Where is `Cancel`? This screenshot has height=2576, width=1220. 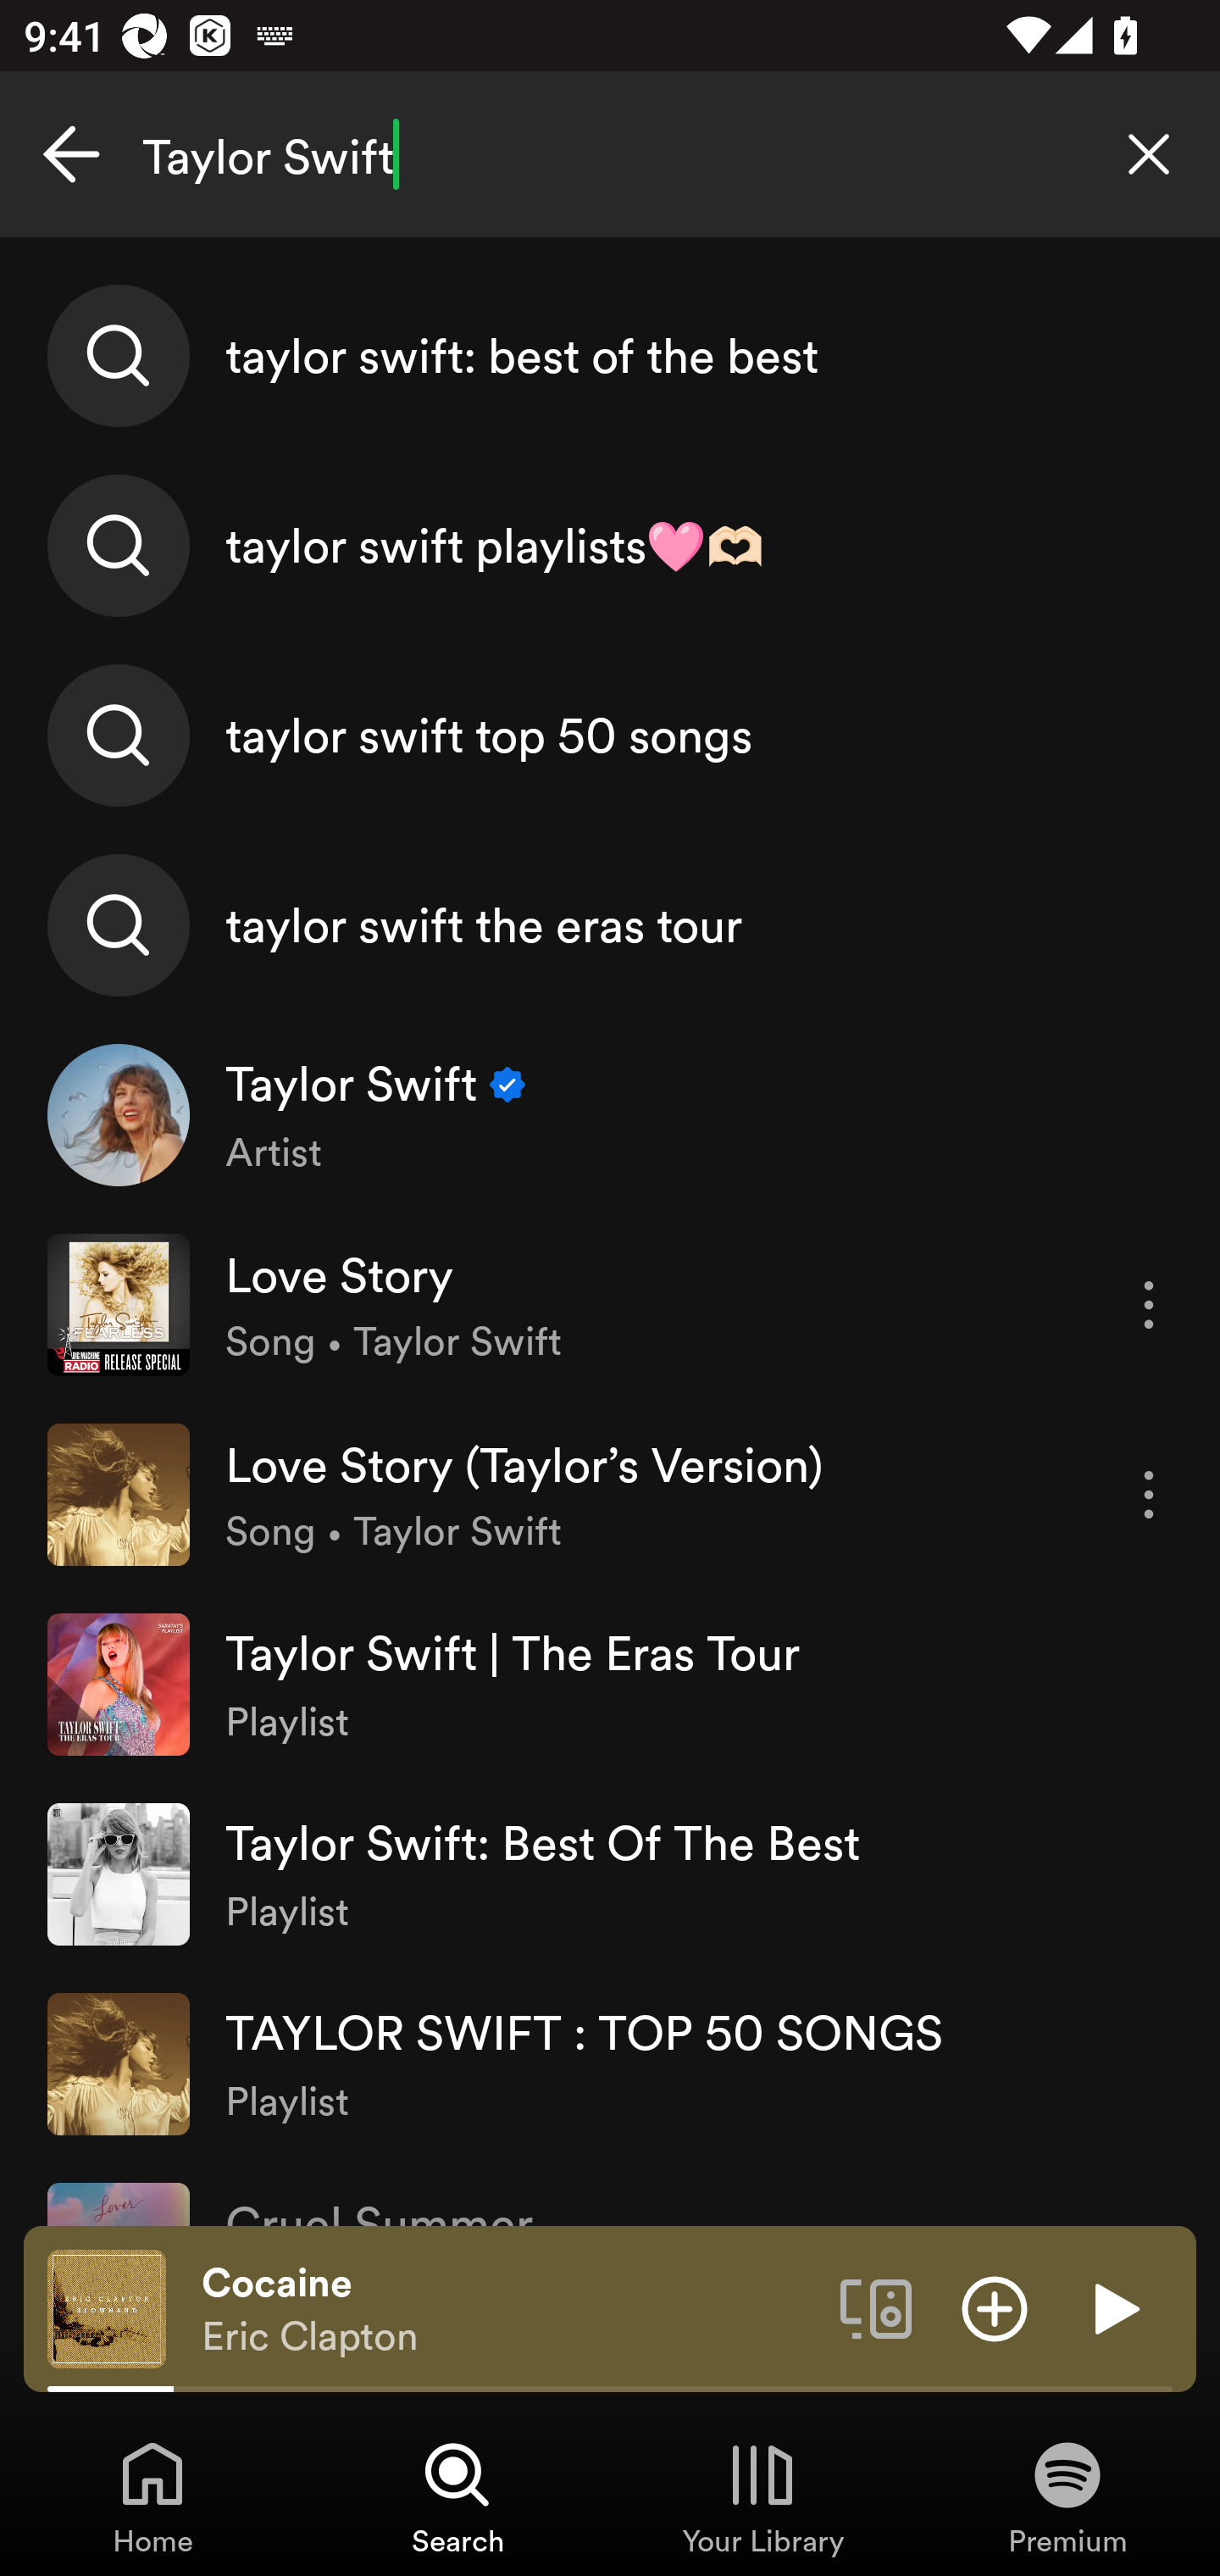
Cancel is located at coordinates (71, 154).